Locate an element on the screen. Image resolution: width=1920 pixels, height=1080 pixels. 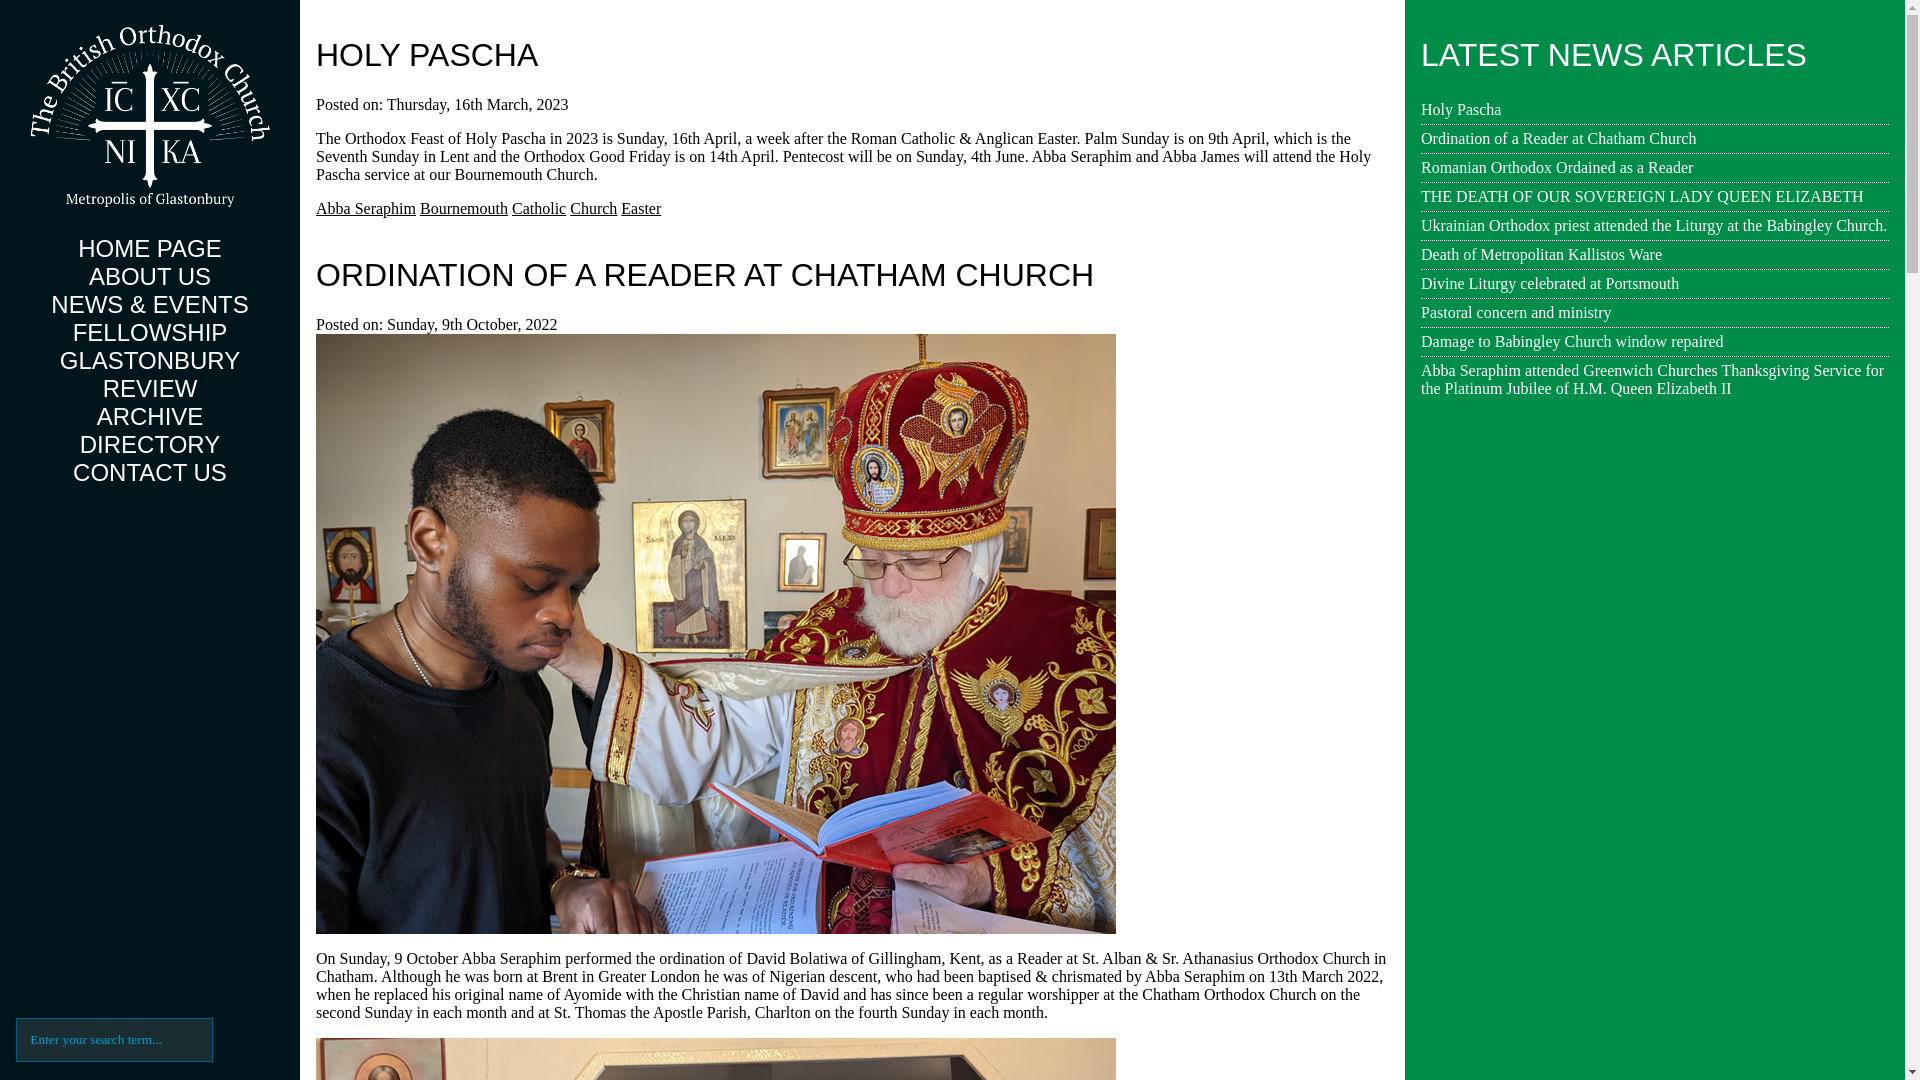
HOLY PASCHA is located at coordinates (426, 54).